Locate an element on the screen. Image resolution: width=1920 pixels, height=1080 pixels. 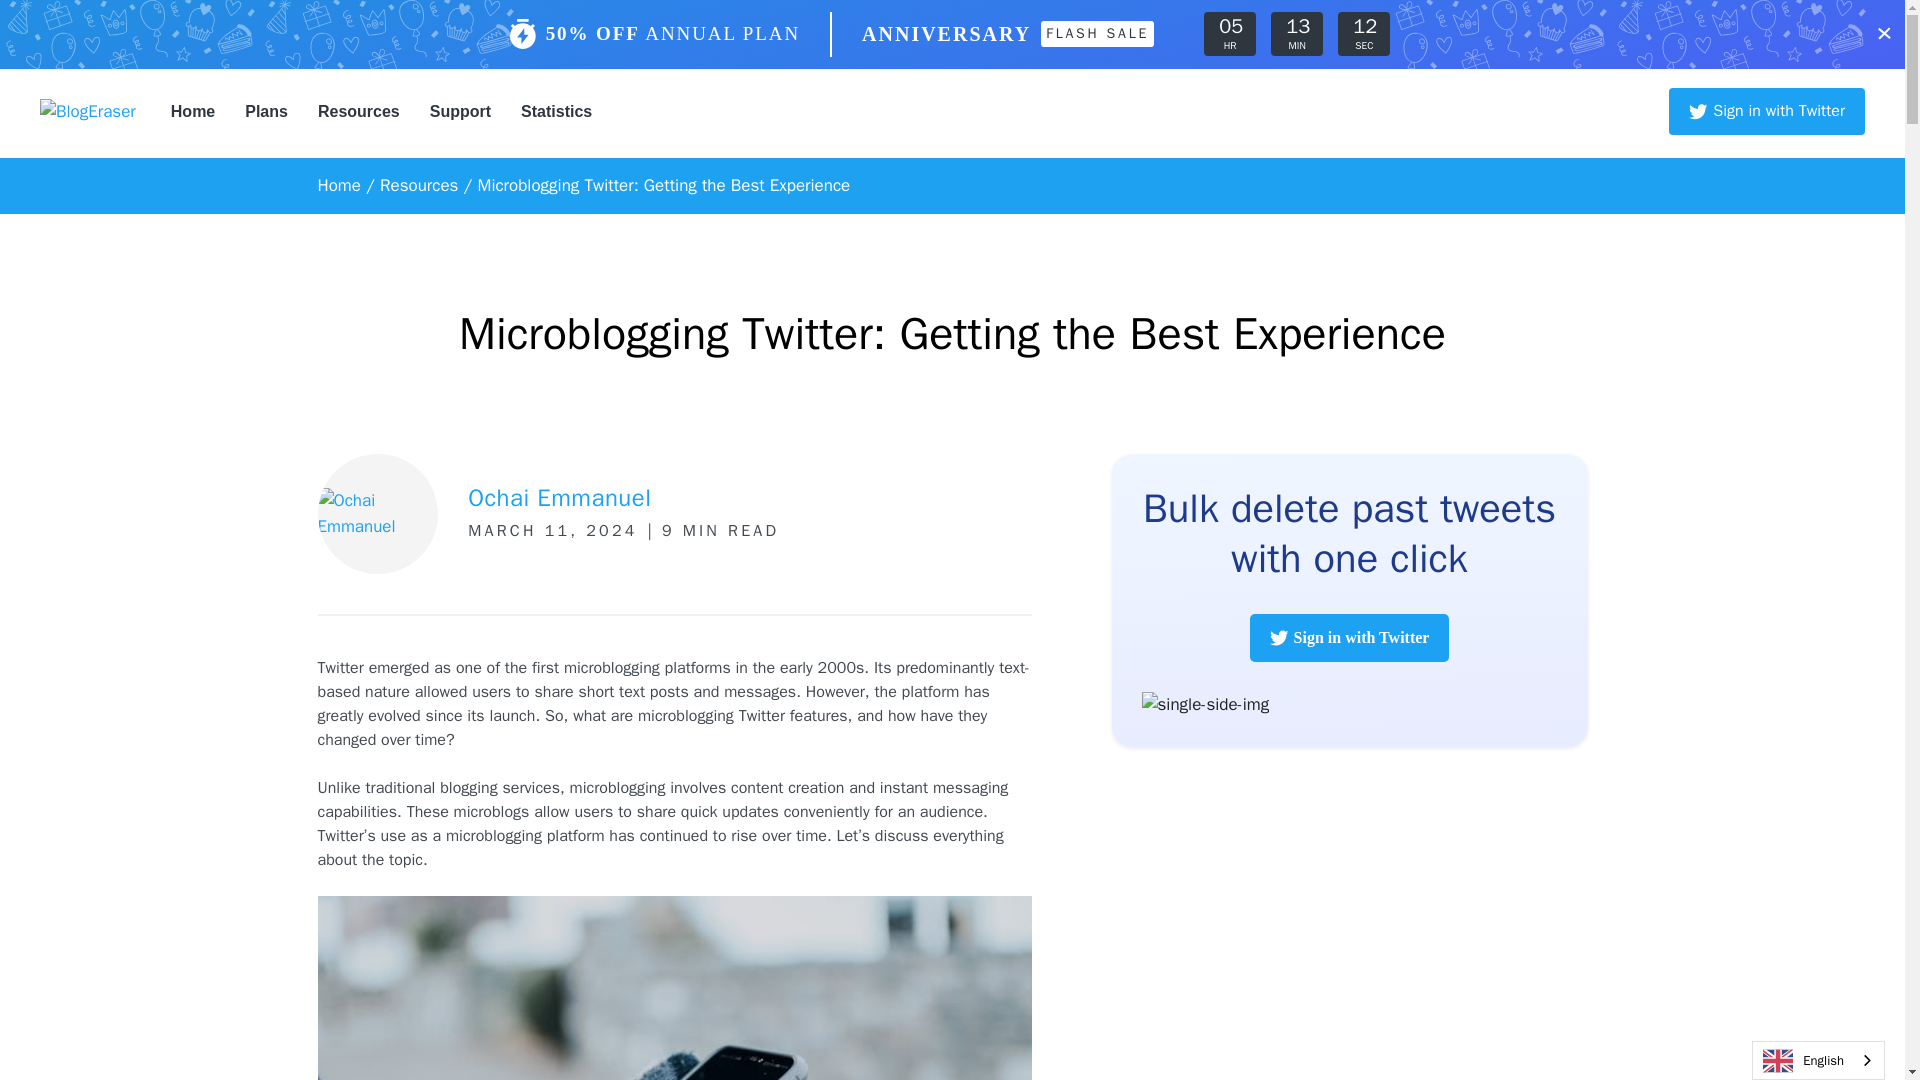
Sign in with Twitter is located at coordinates (1349, 638).